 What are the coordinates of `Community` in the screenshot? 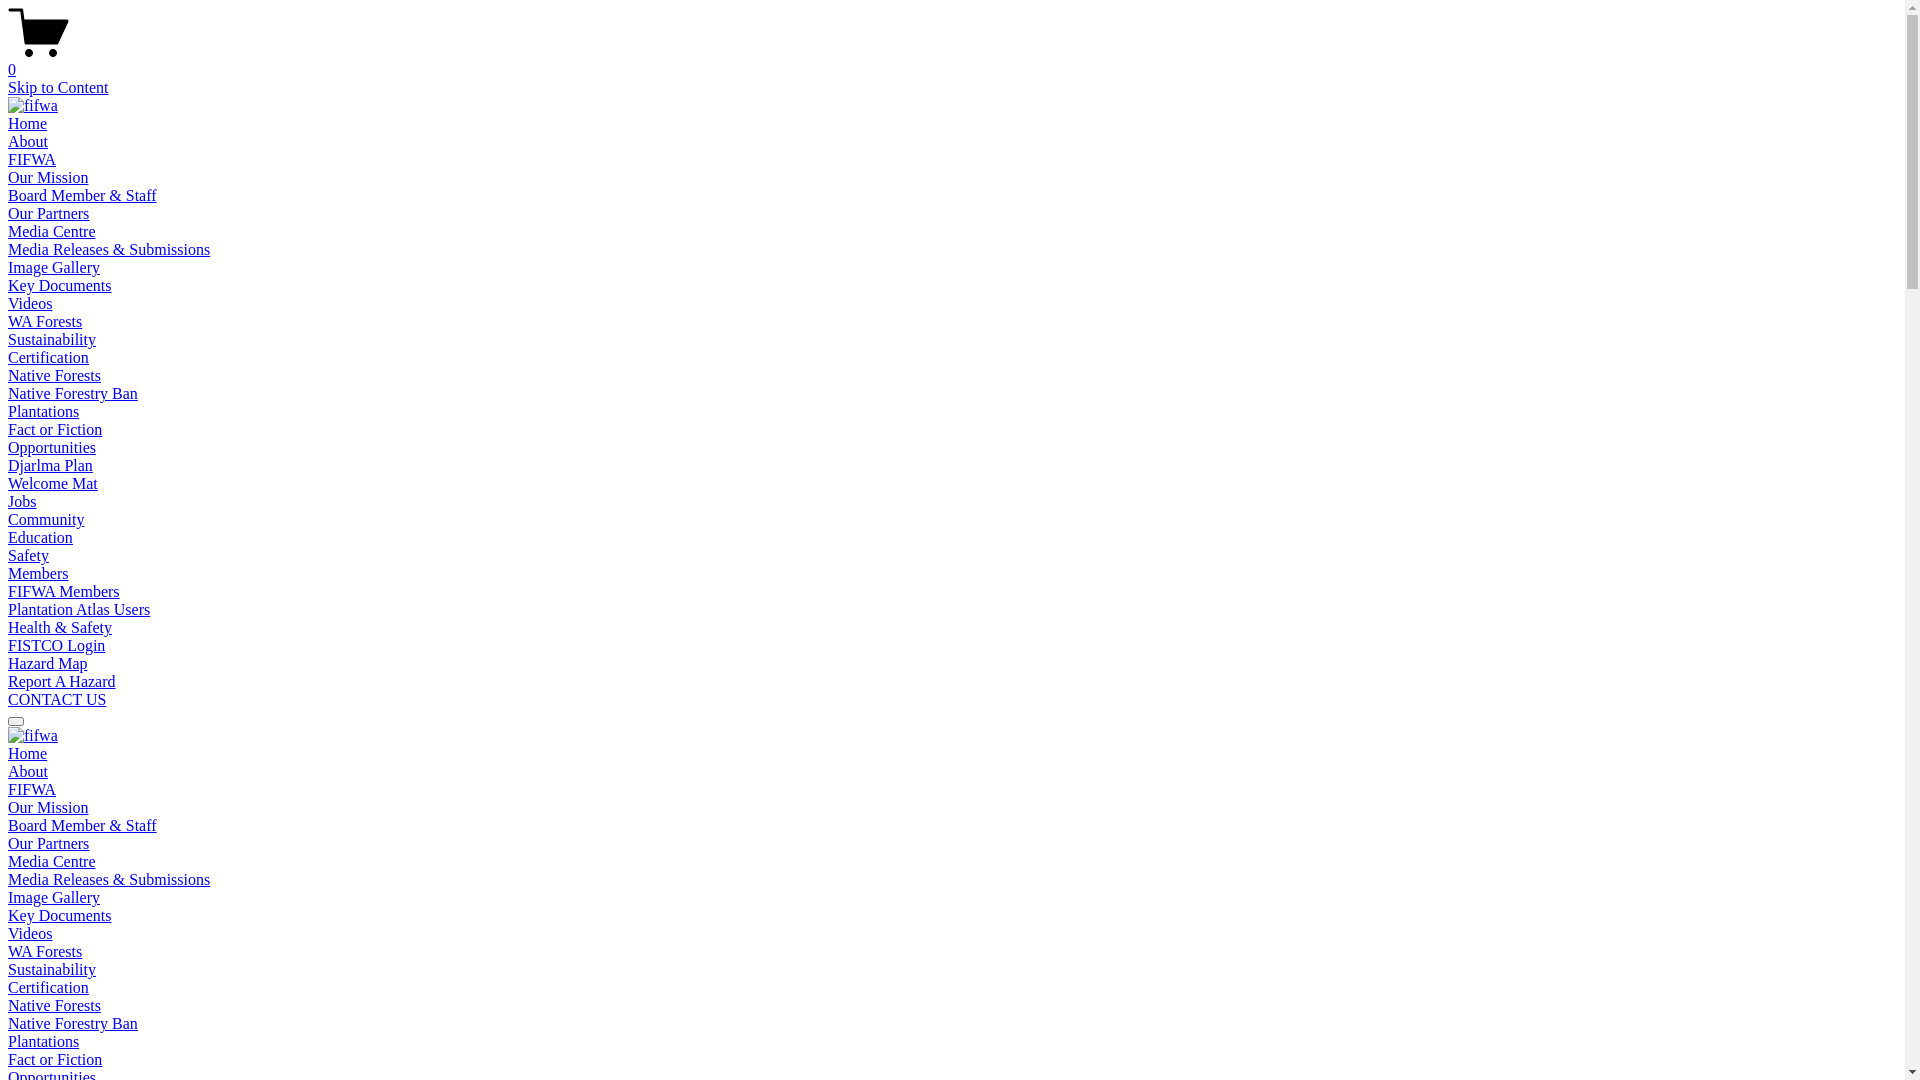 It's located at (46, 520).